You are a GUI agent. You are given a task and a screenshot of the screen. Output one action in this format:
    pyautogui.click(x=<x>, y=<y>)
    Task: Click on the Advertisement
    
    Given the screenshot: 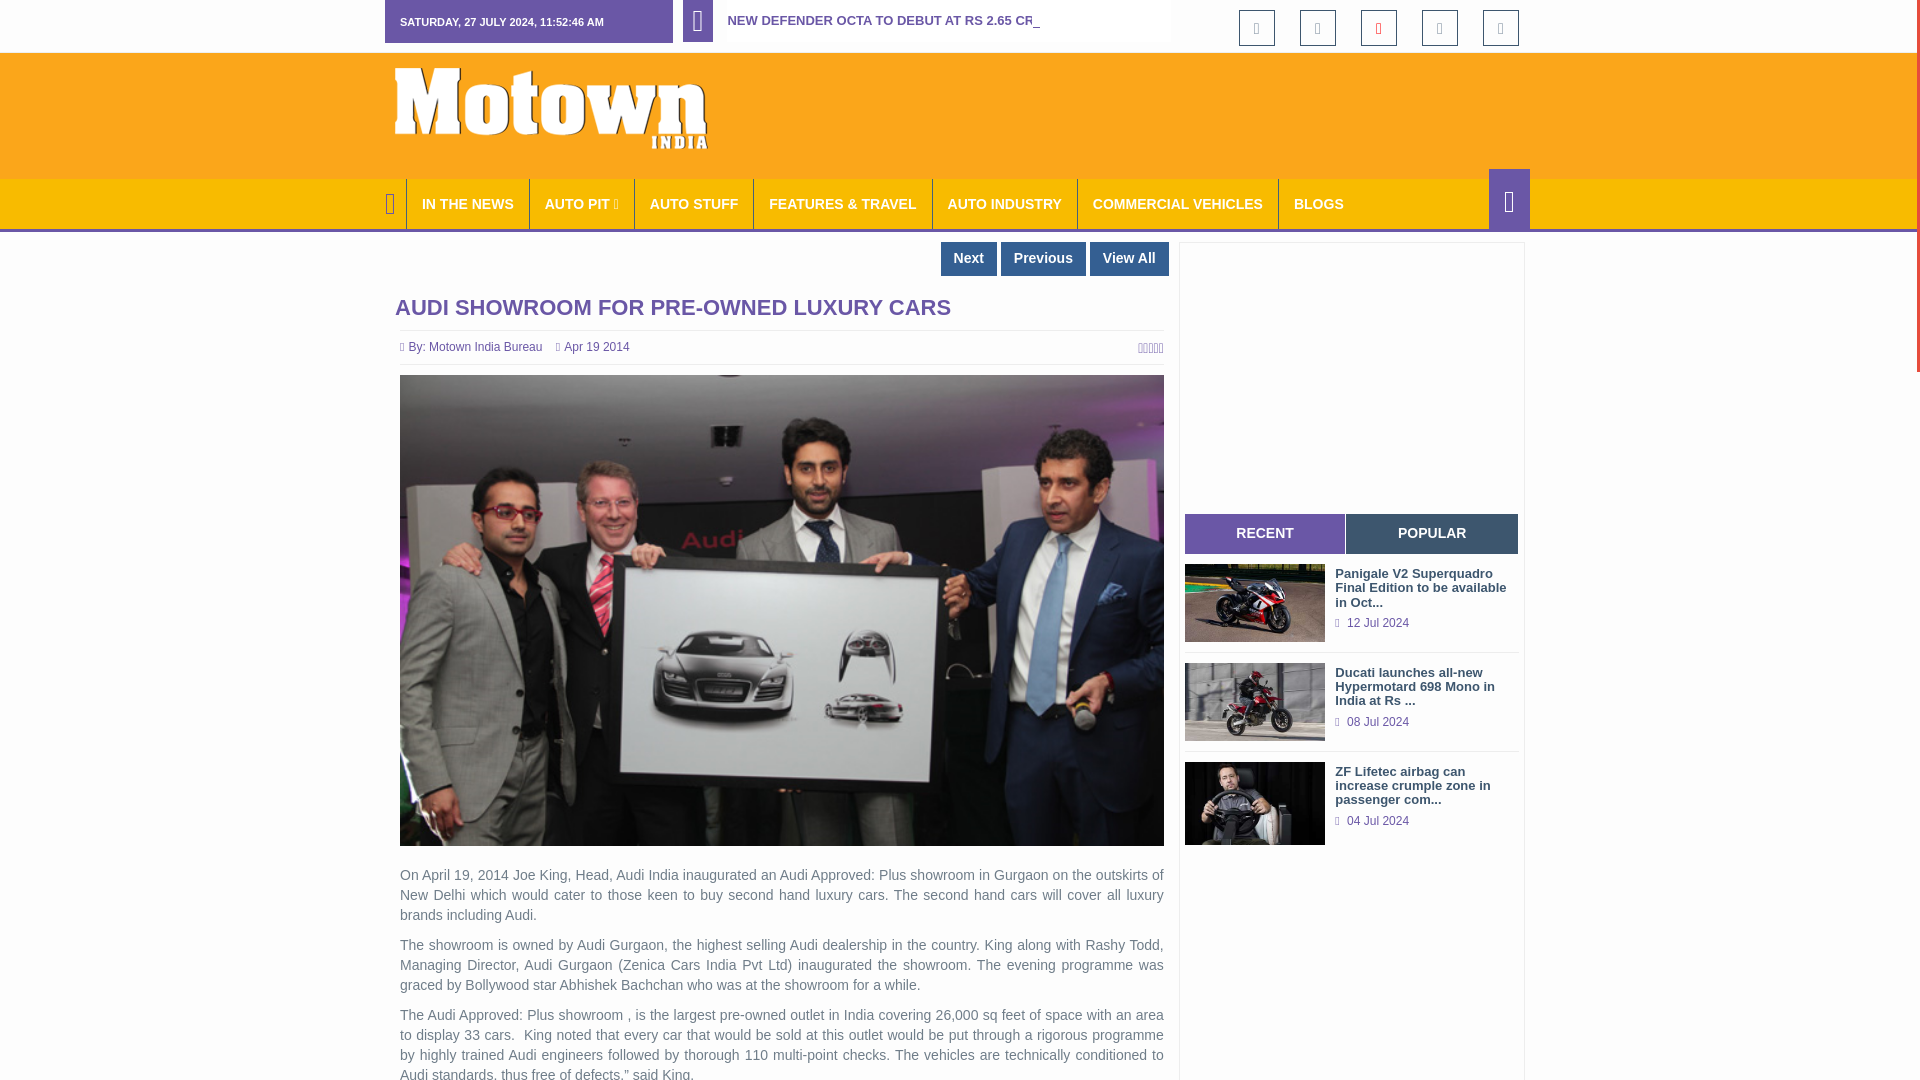 What is the action you would take?
    pyautogui.click(x=1166, y=112)
    